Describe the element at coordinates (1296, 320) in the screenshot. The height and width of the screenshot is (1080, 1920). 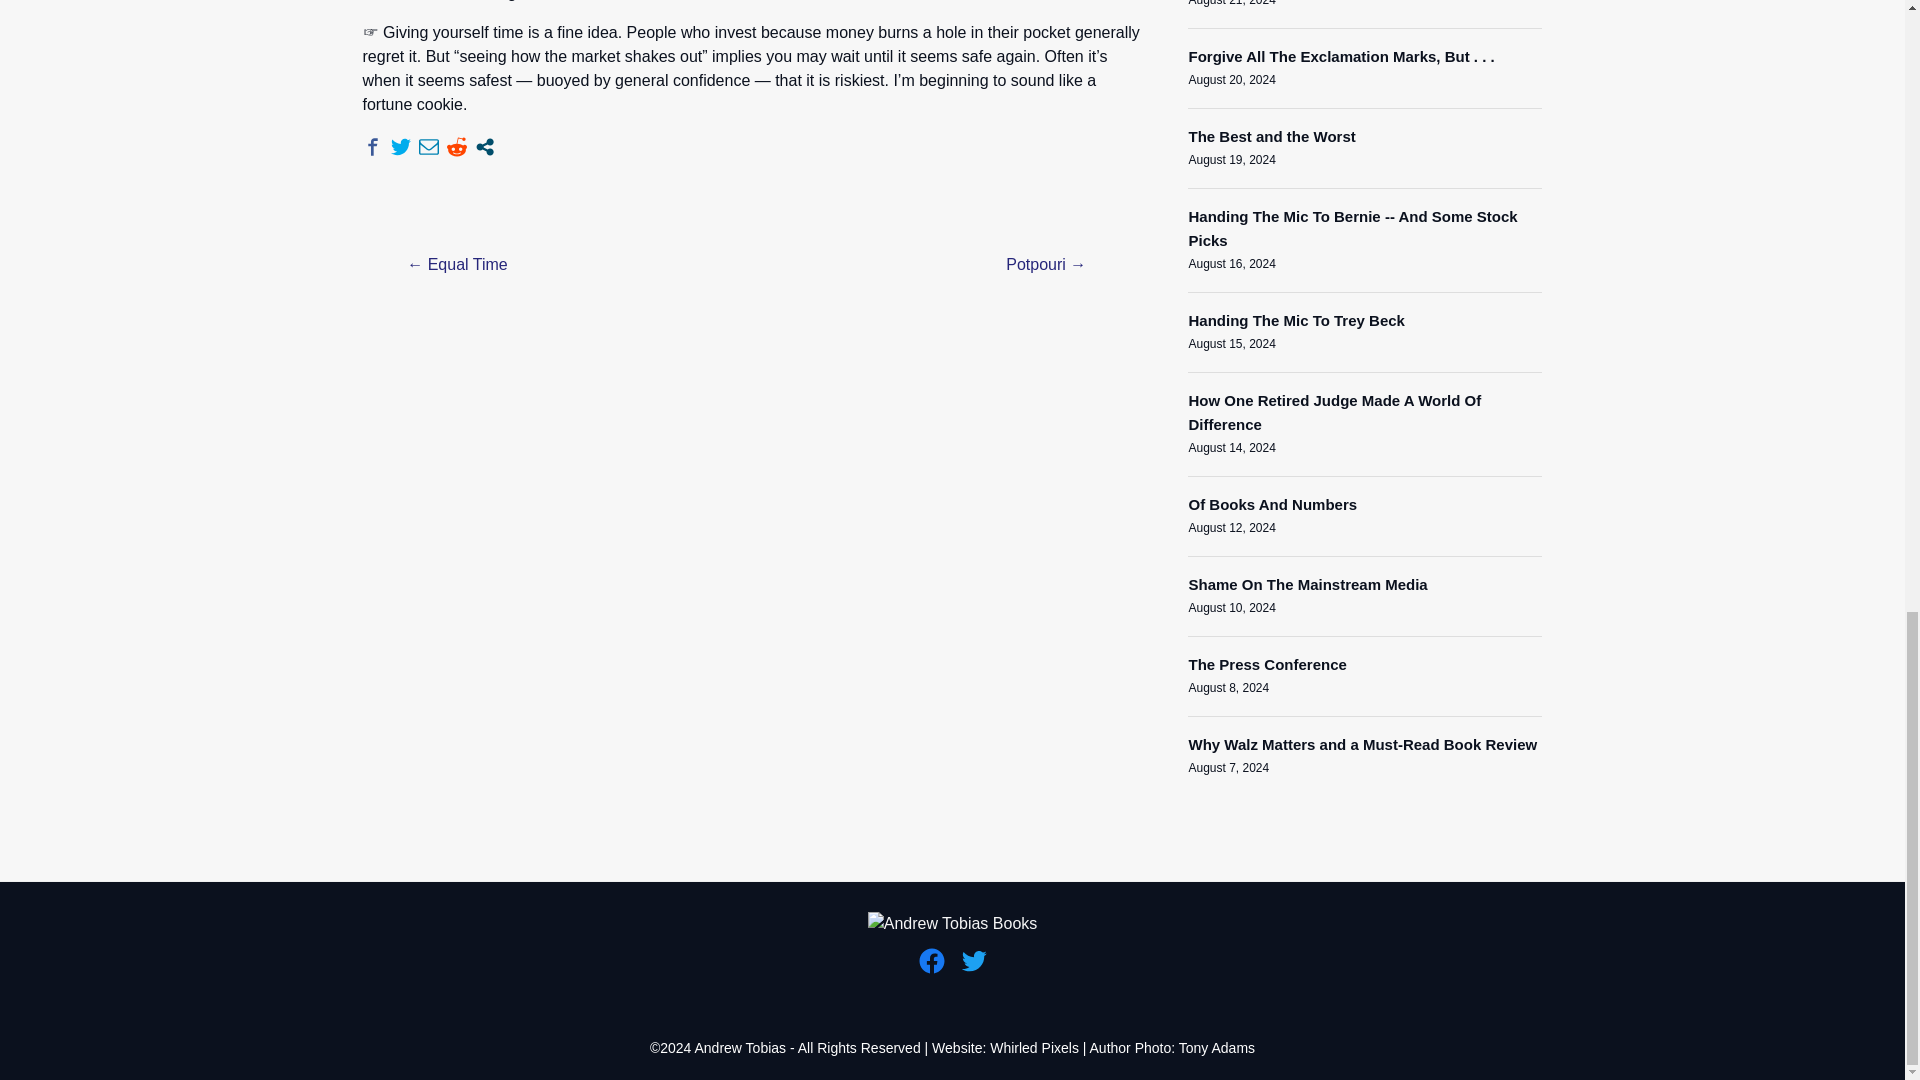
I see `Permalink to Handing The Mic To Trey Beck` at that location.